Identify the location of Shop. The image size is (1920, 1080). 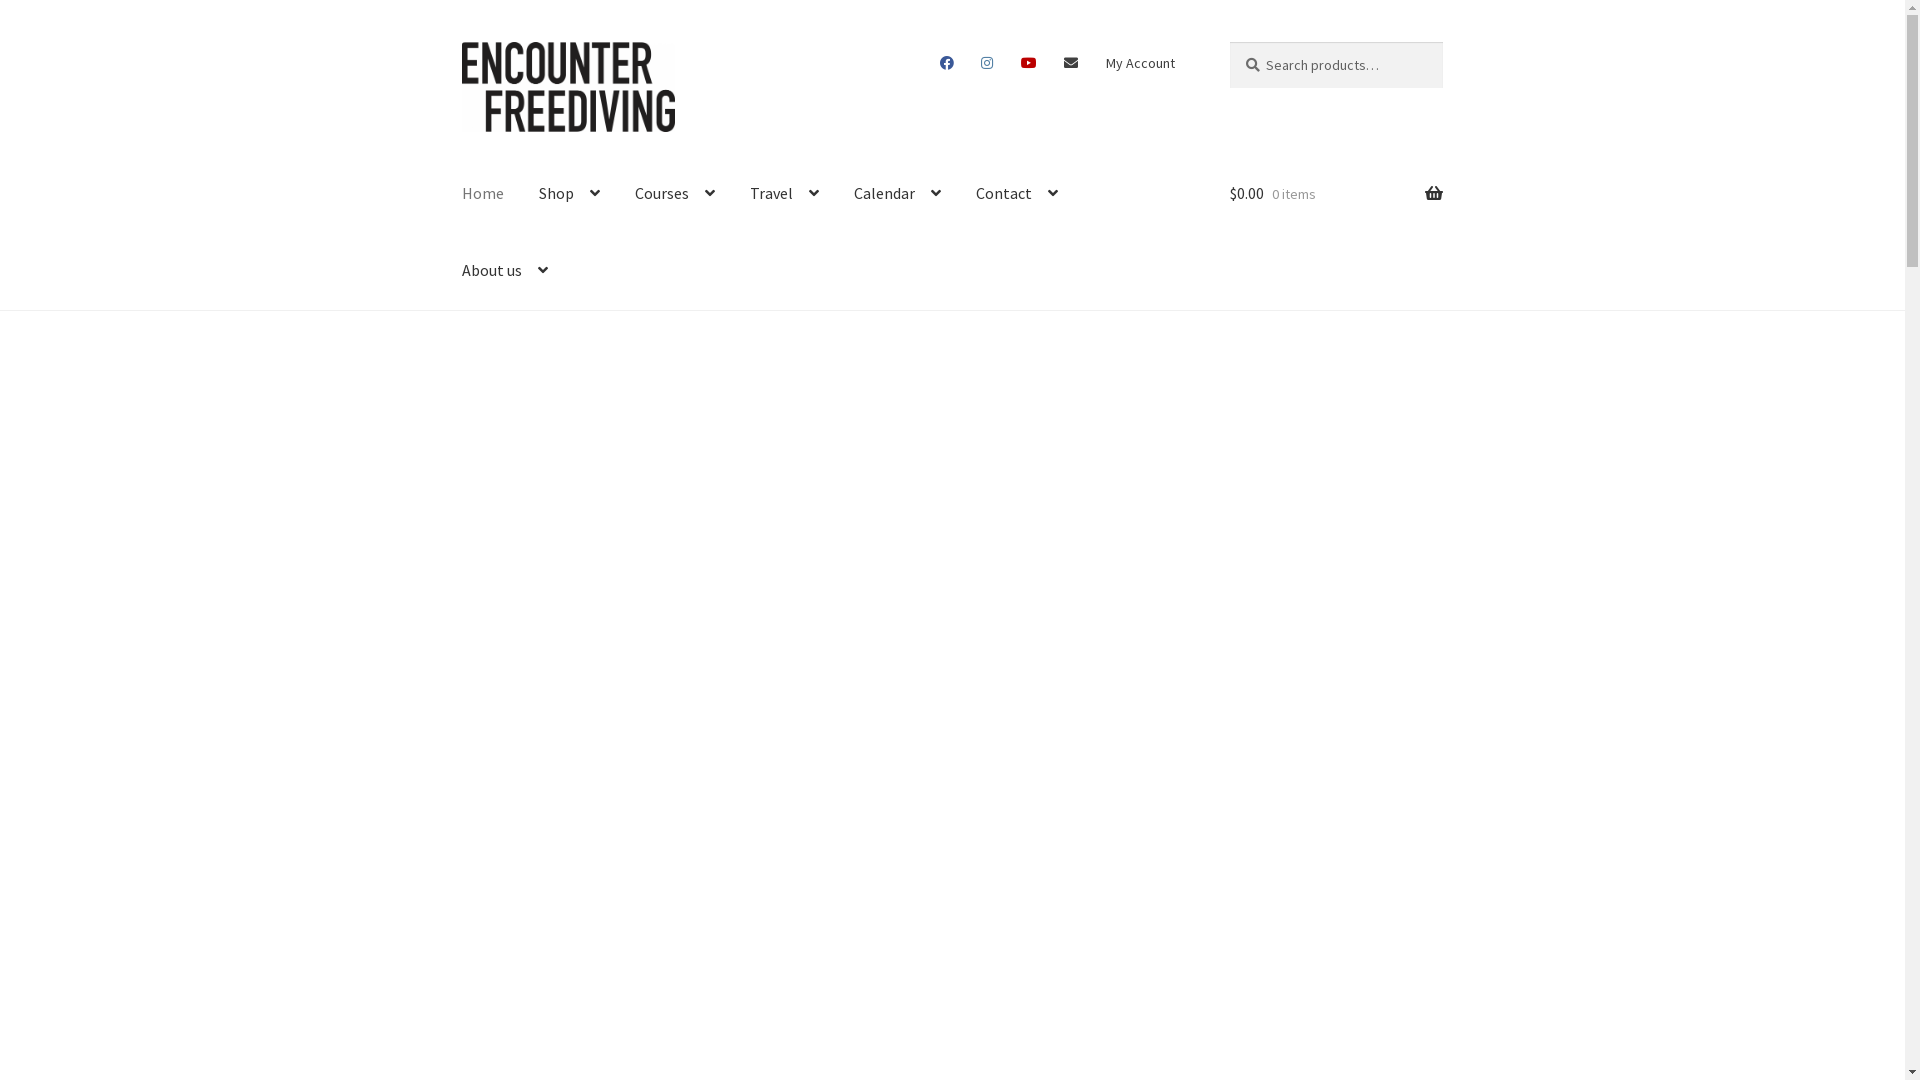
(570, 194).